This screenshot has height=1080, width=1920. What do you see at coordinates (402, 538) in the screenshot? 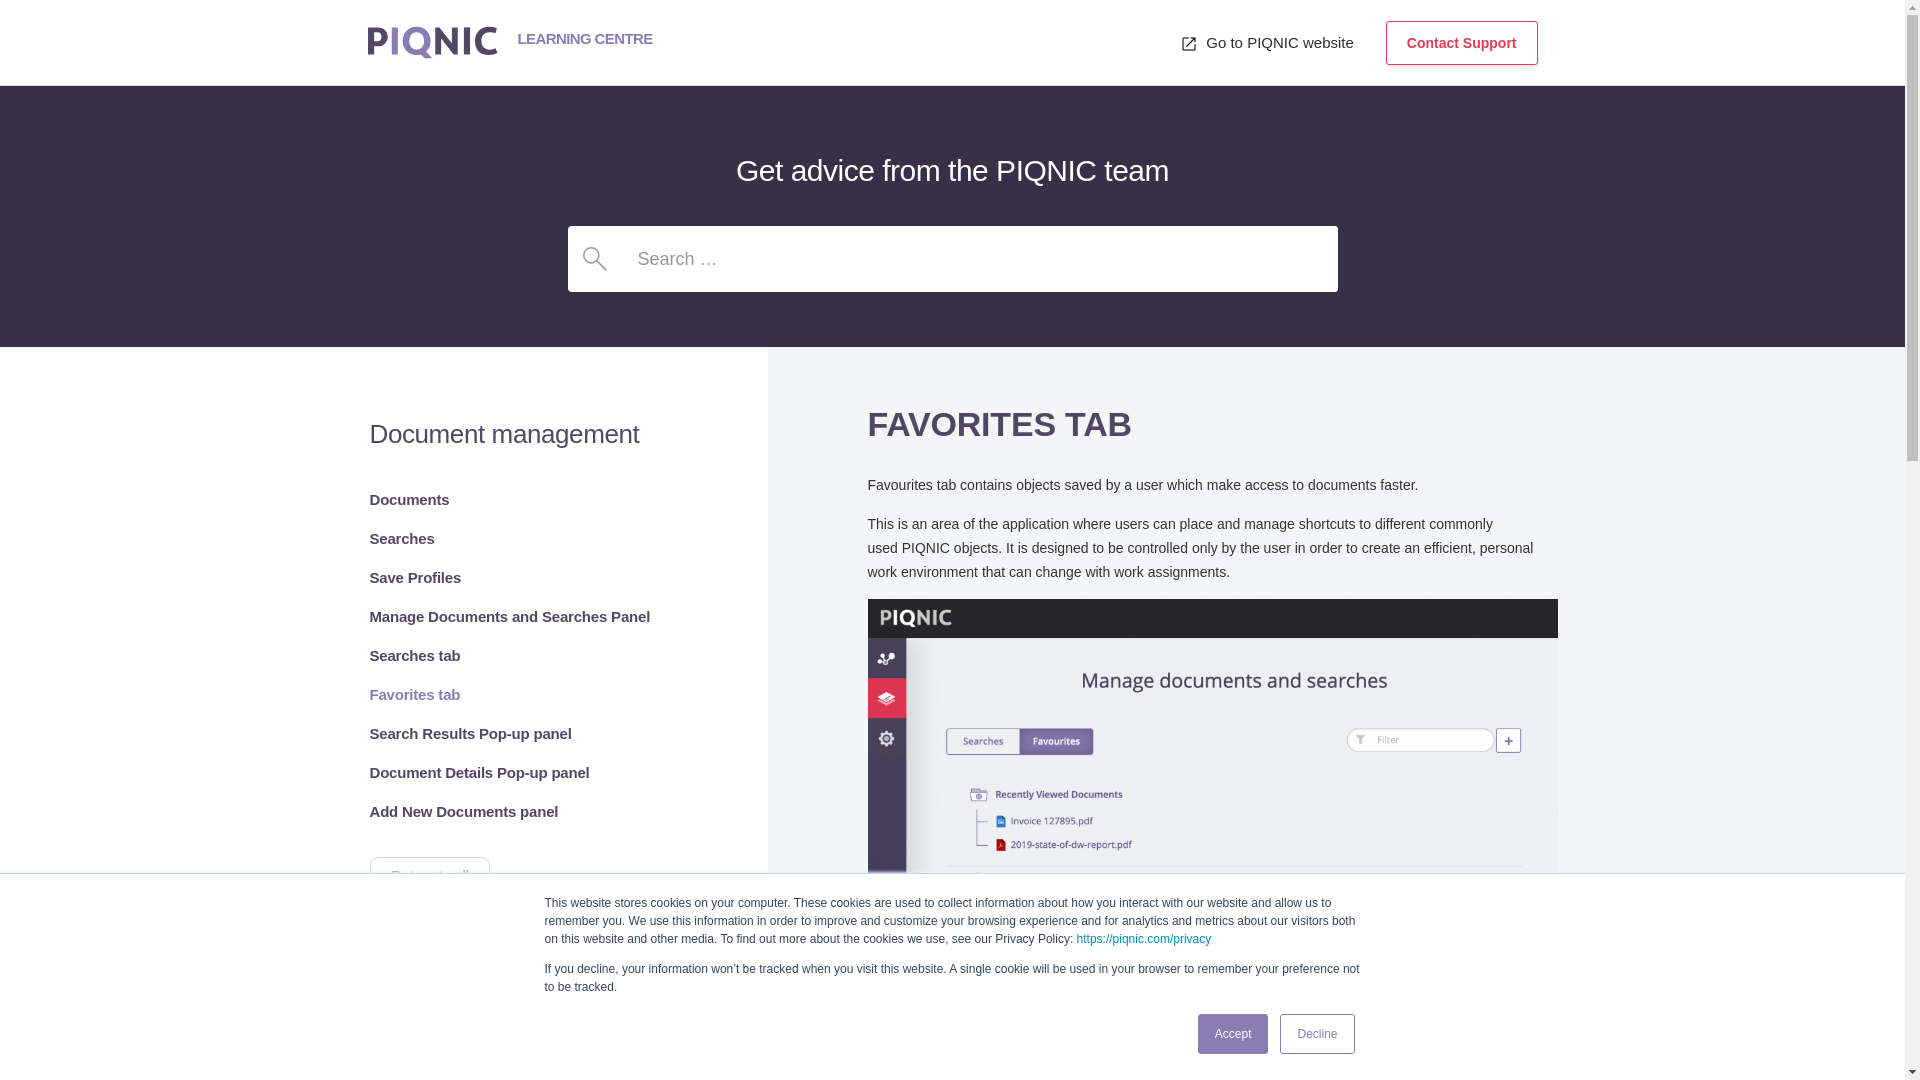
I see `Searches` at bounding box center [402, 538].